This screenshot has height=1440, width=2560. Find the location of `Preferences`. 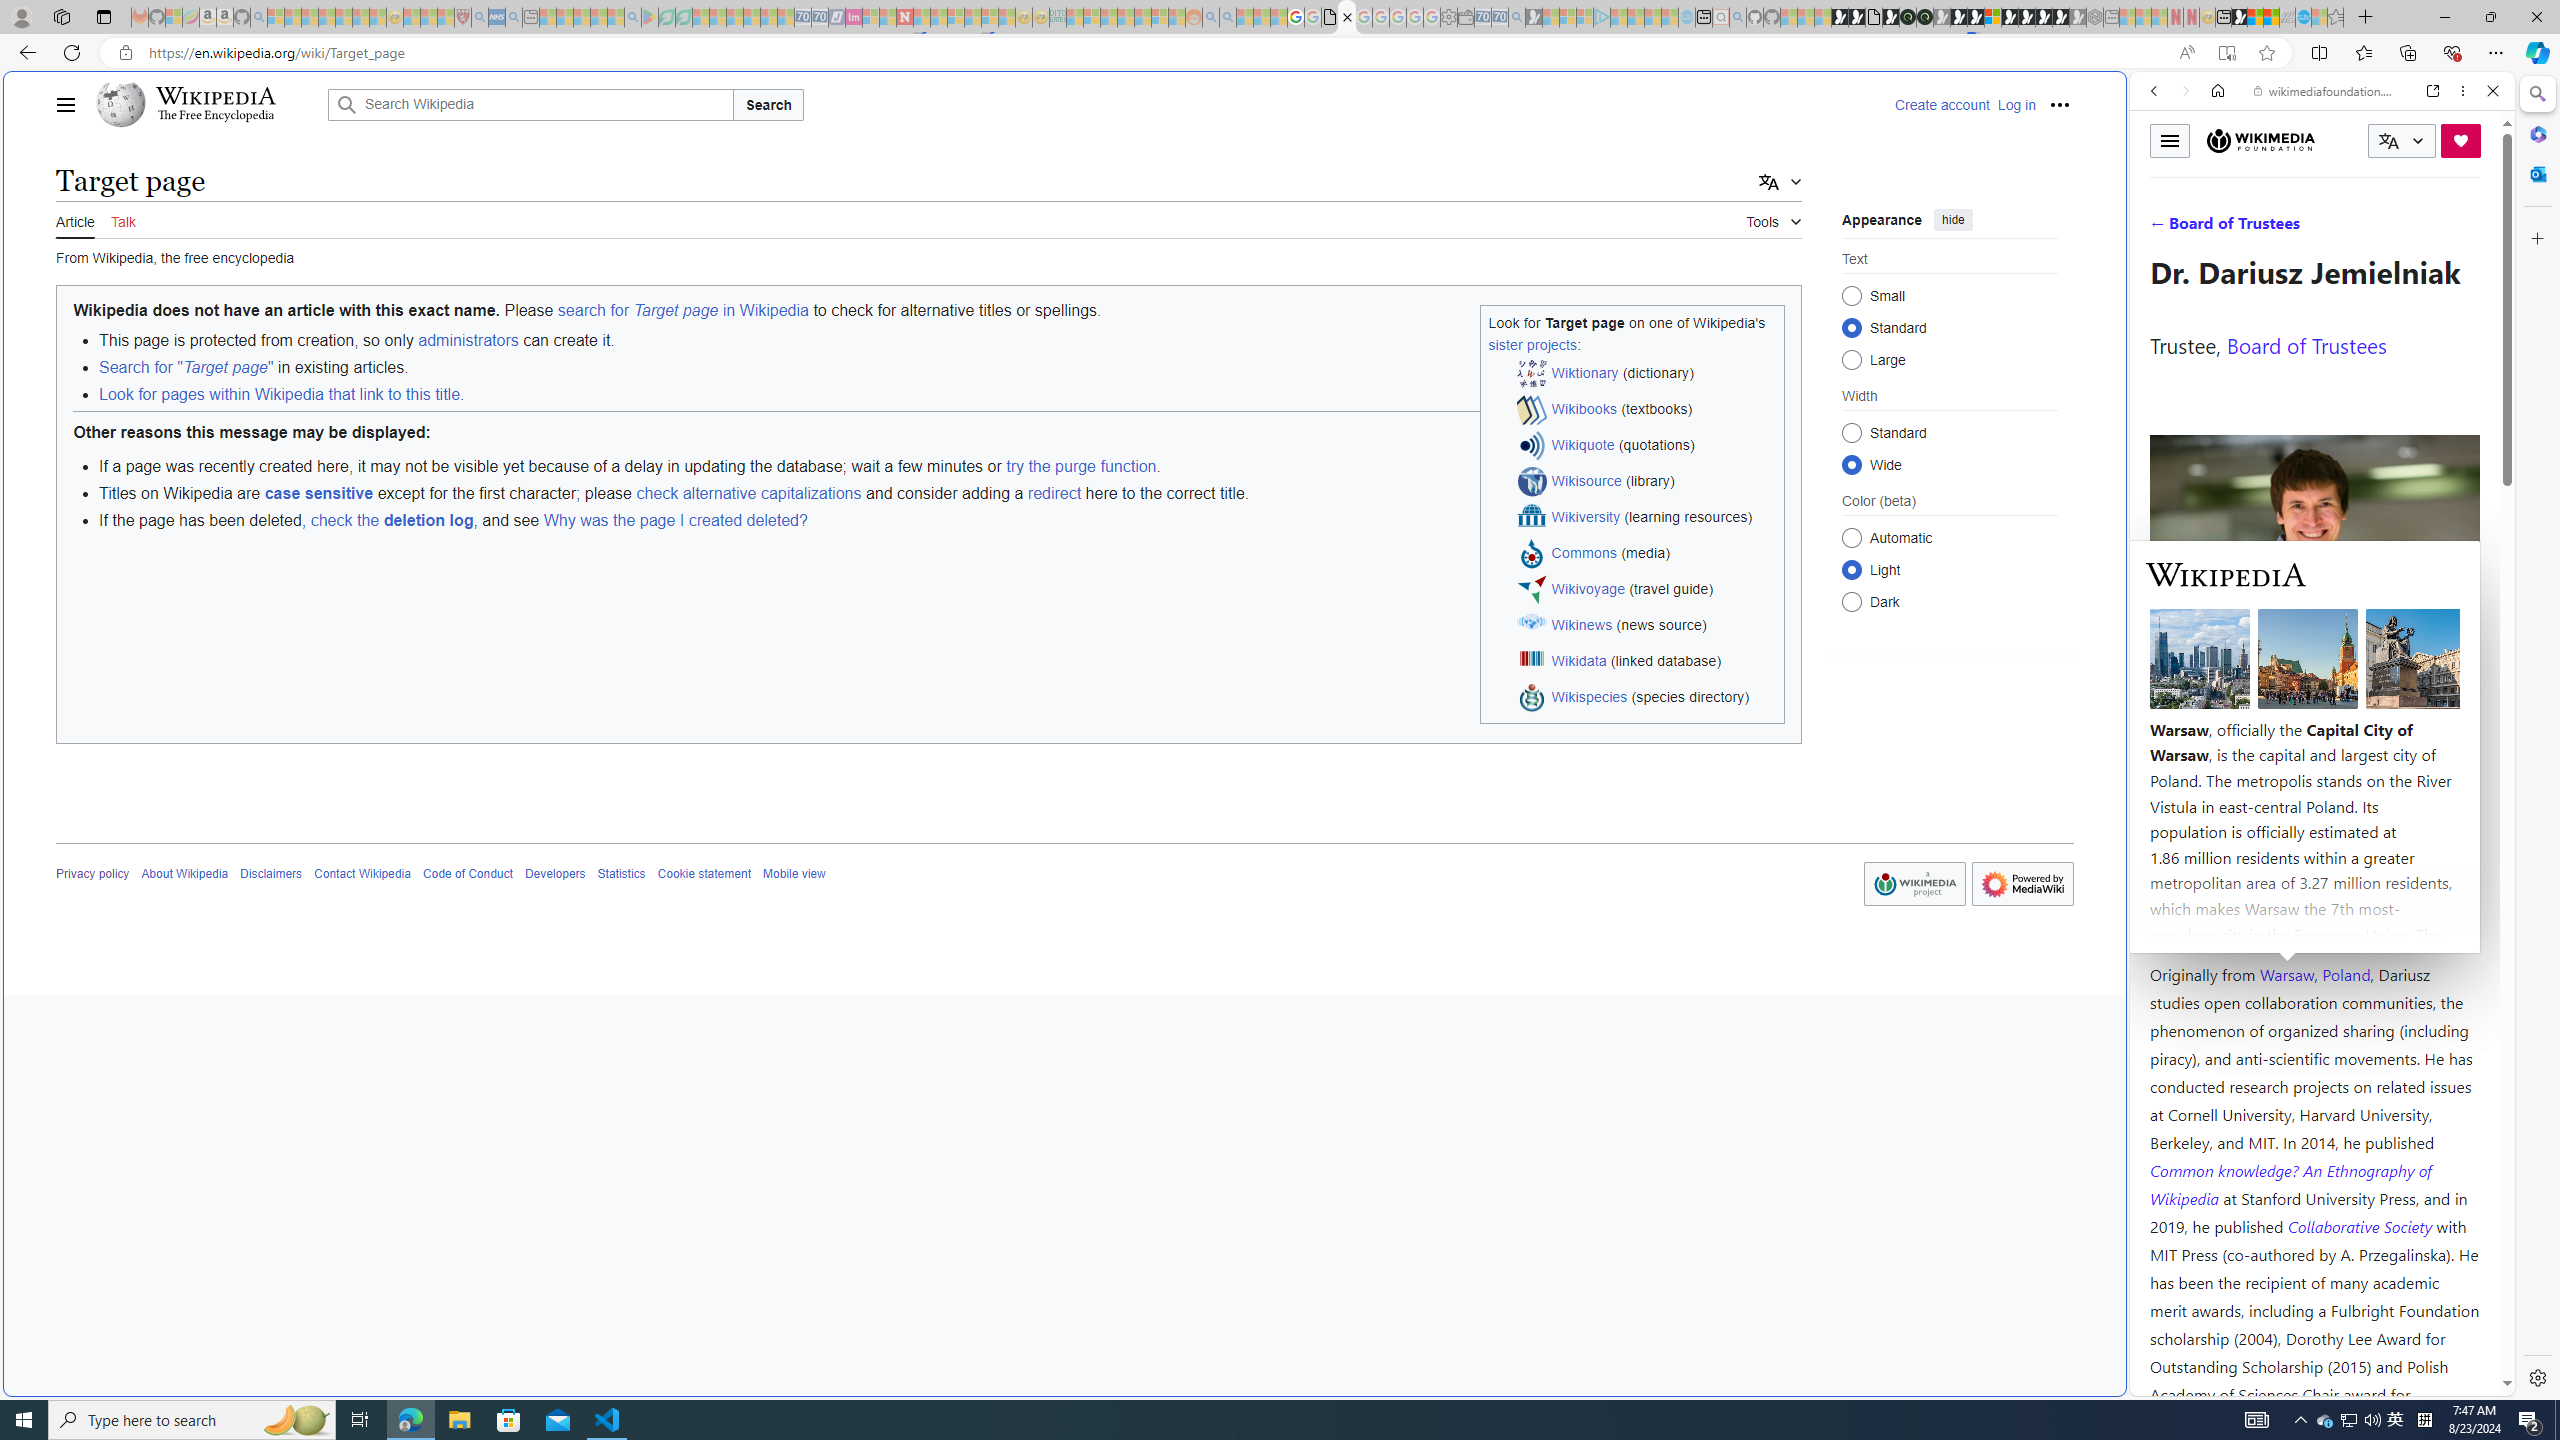

Preferences is located at coordinates (2468, 228).